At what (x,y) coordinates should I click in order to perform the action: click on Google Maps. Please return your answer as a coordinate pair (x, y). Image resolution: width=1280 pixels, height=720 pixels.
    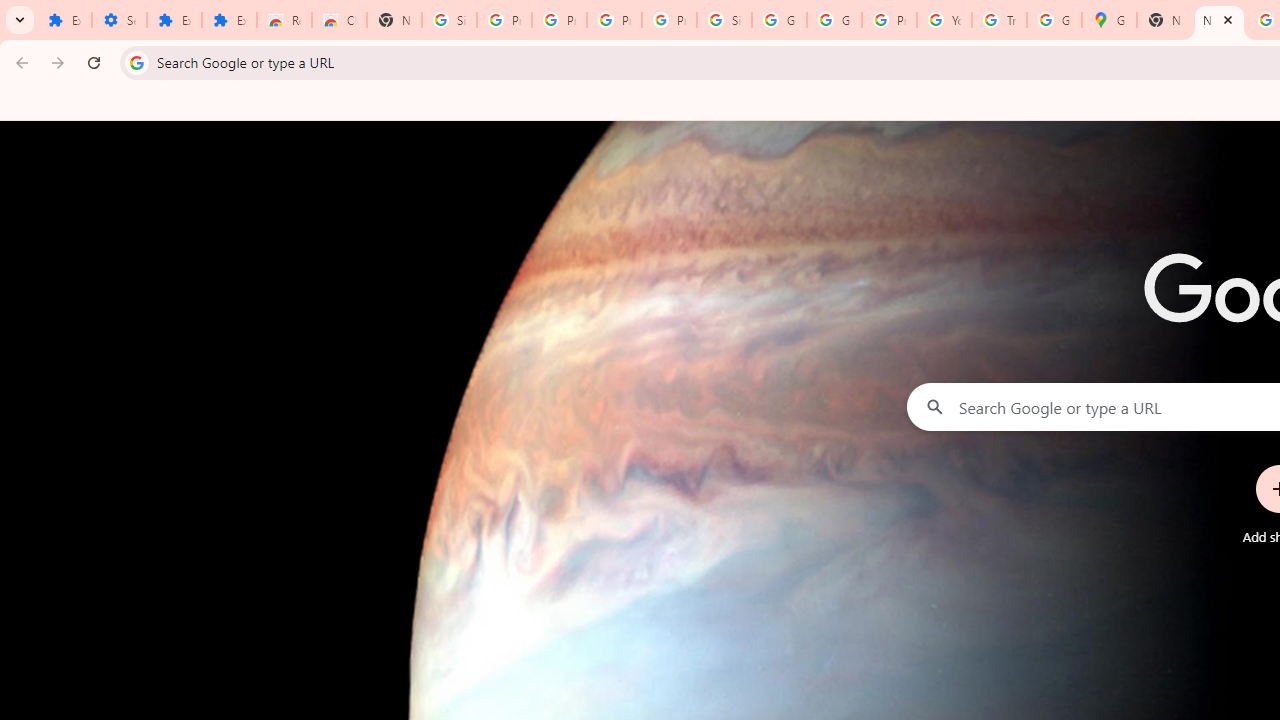
    Looking at the image, I should click on (1108, 20).